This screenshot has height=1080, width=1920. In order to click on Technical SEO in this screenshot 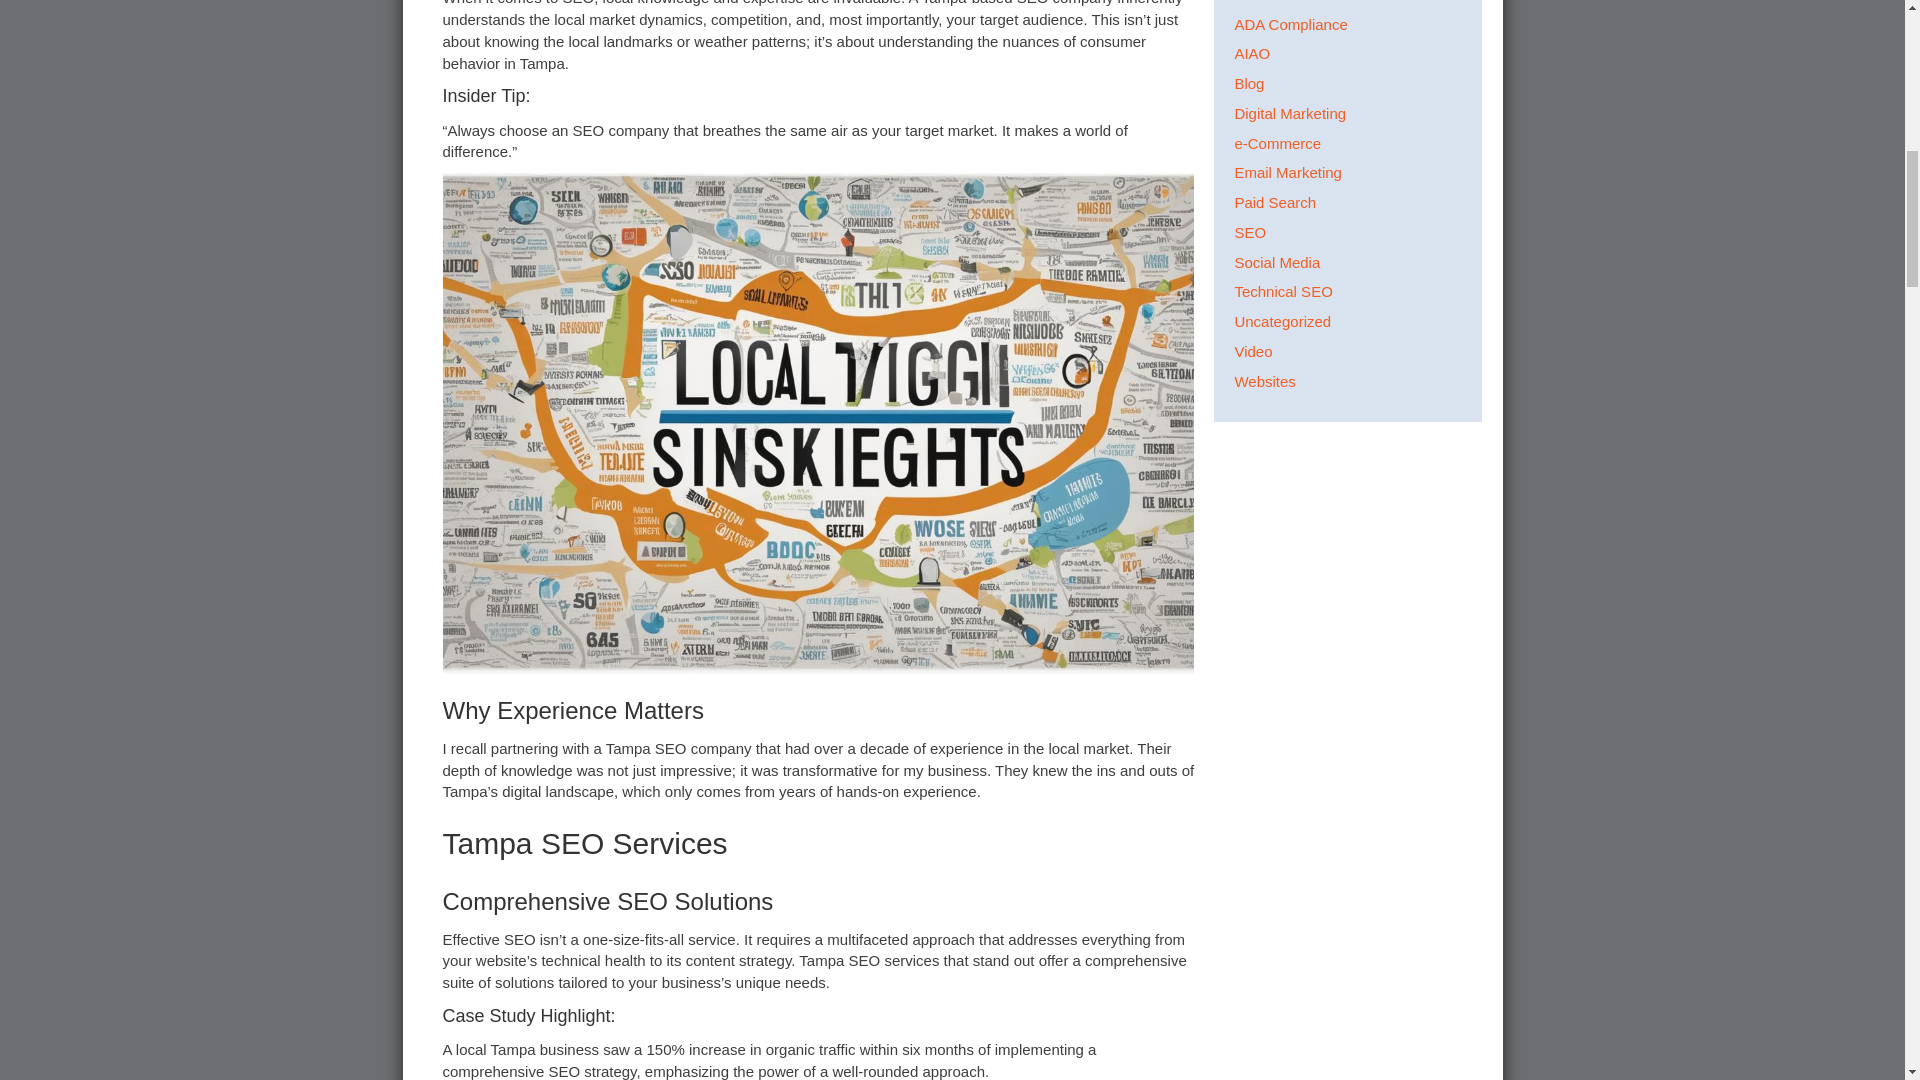, I will do `click(1283, 291)`.